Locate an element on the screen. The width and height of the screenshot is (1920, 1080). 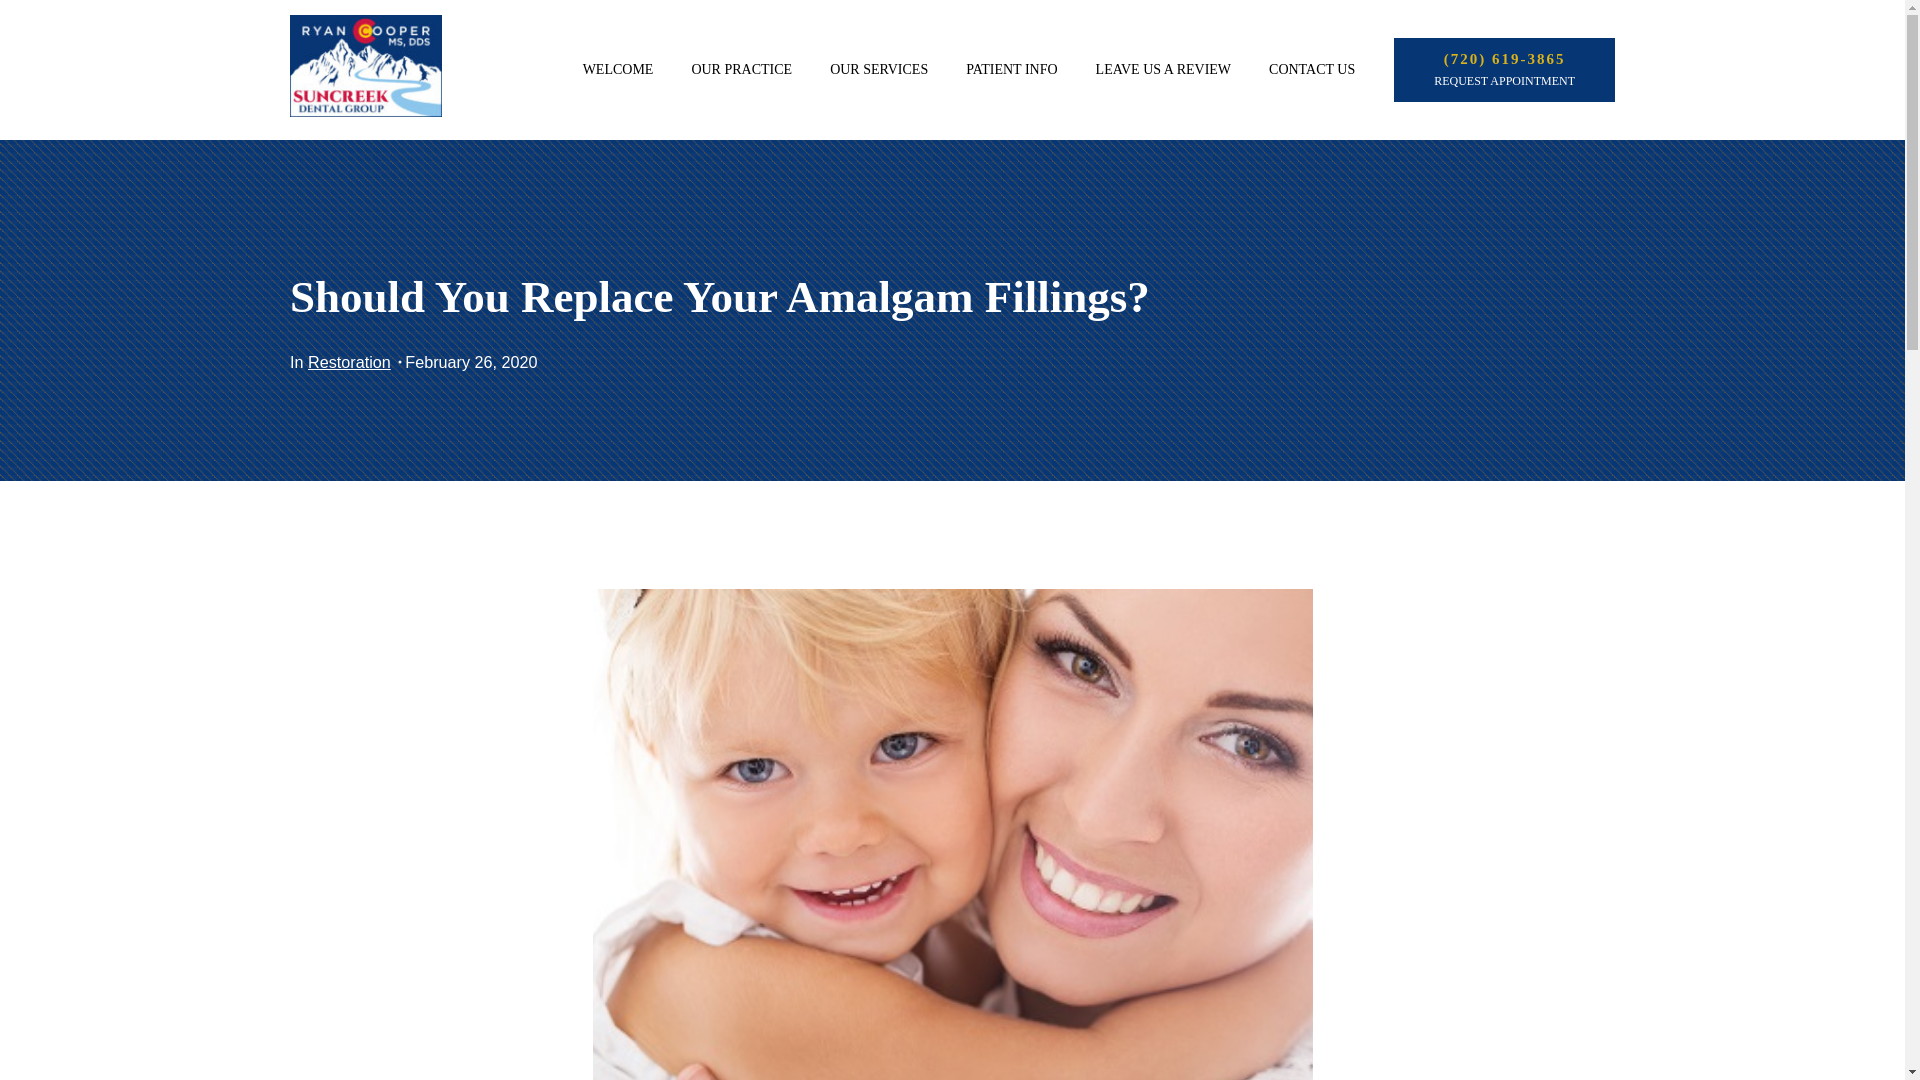
OUR SERVICES is located at coordinates (878, 70).